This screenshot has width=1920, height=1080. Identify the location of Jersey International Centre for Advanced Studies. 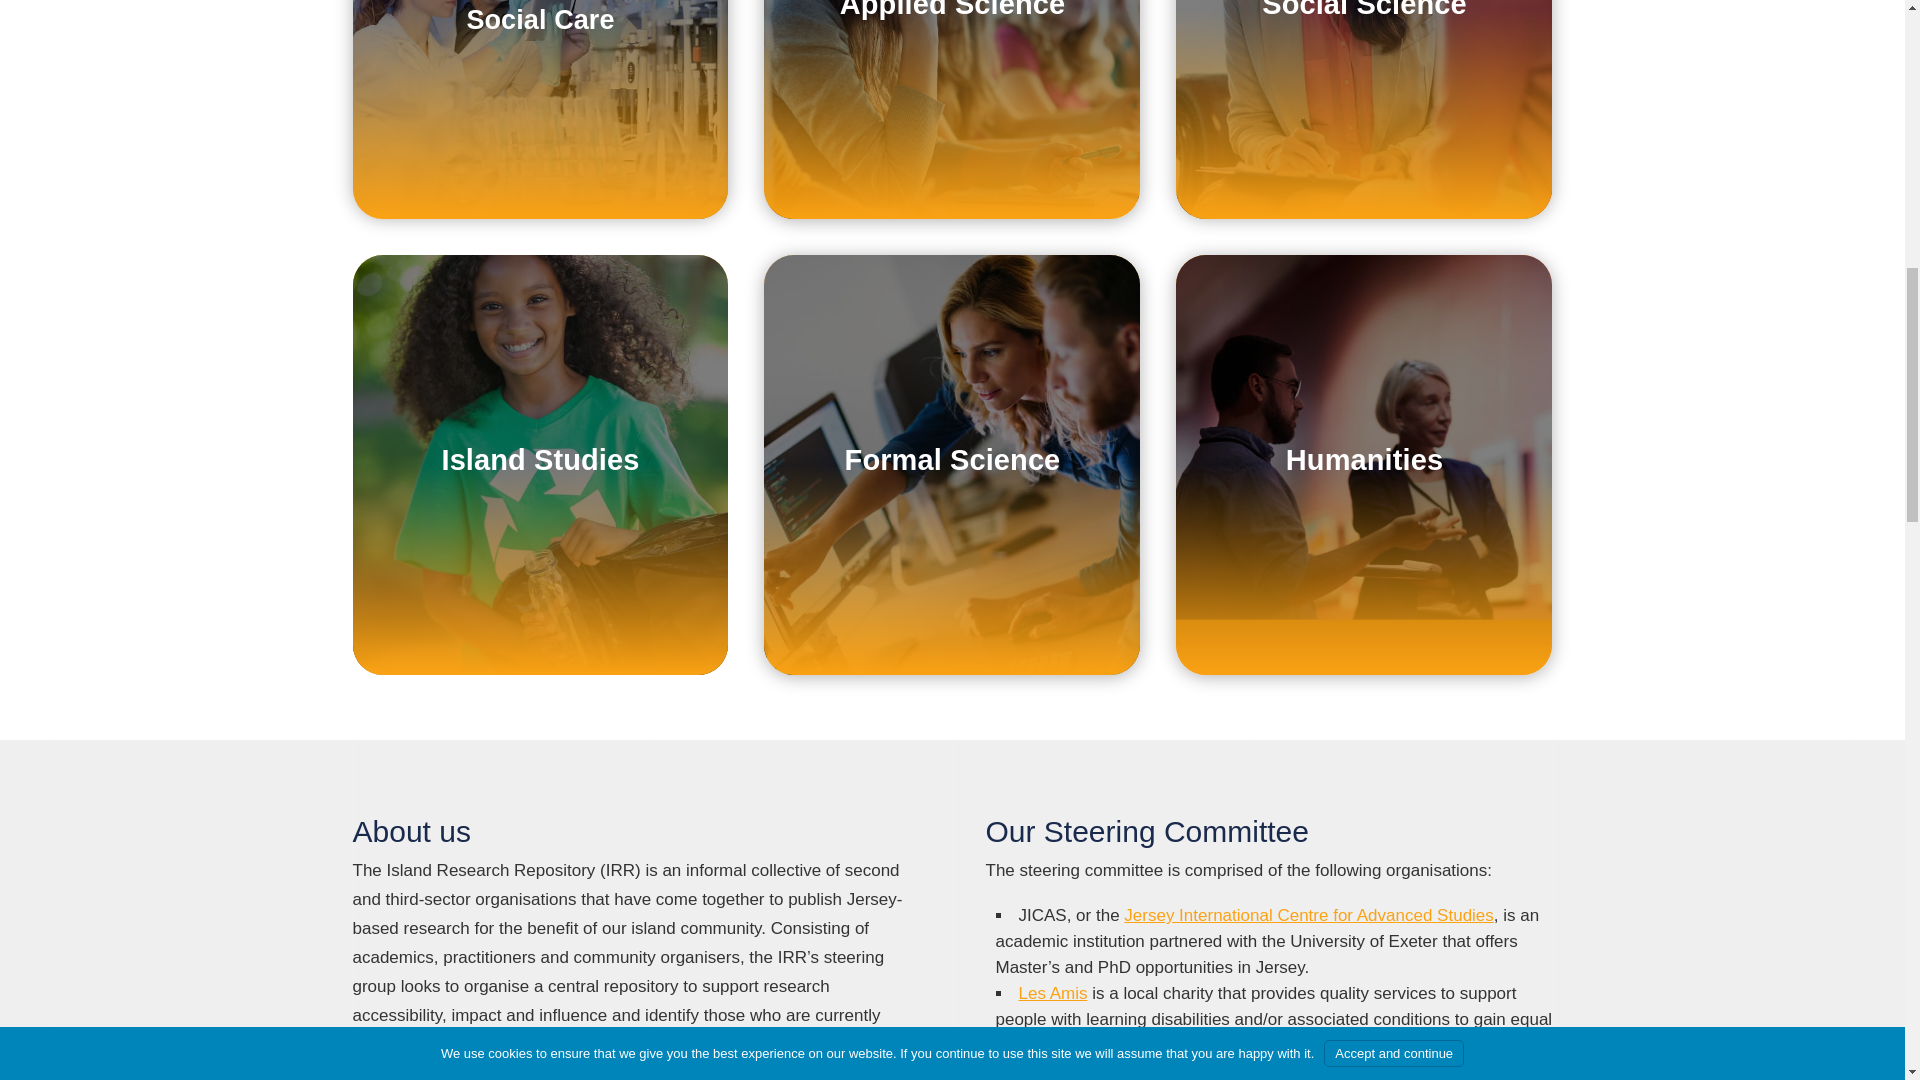
(1308, 915).